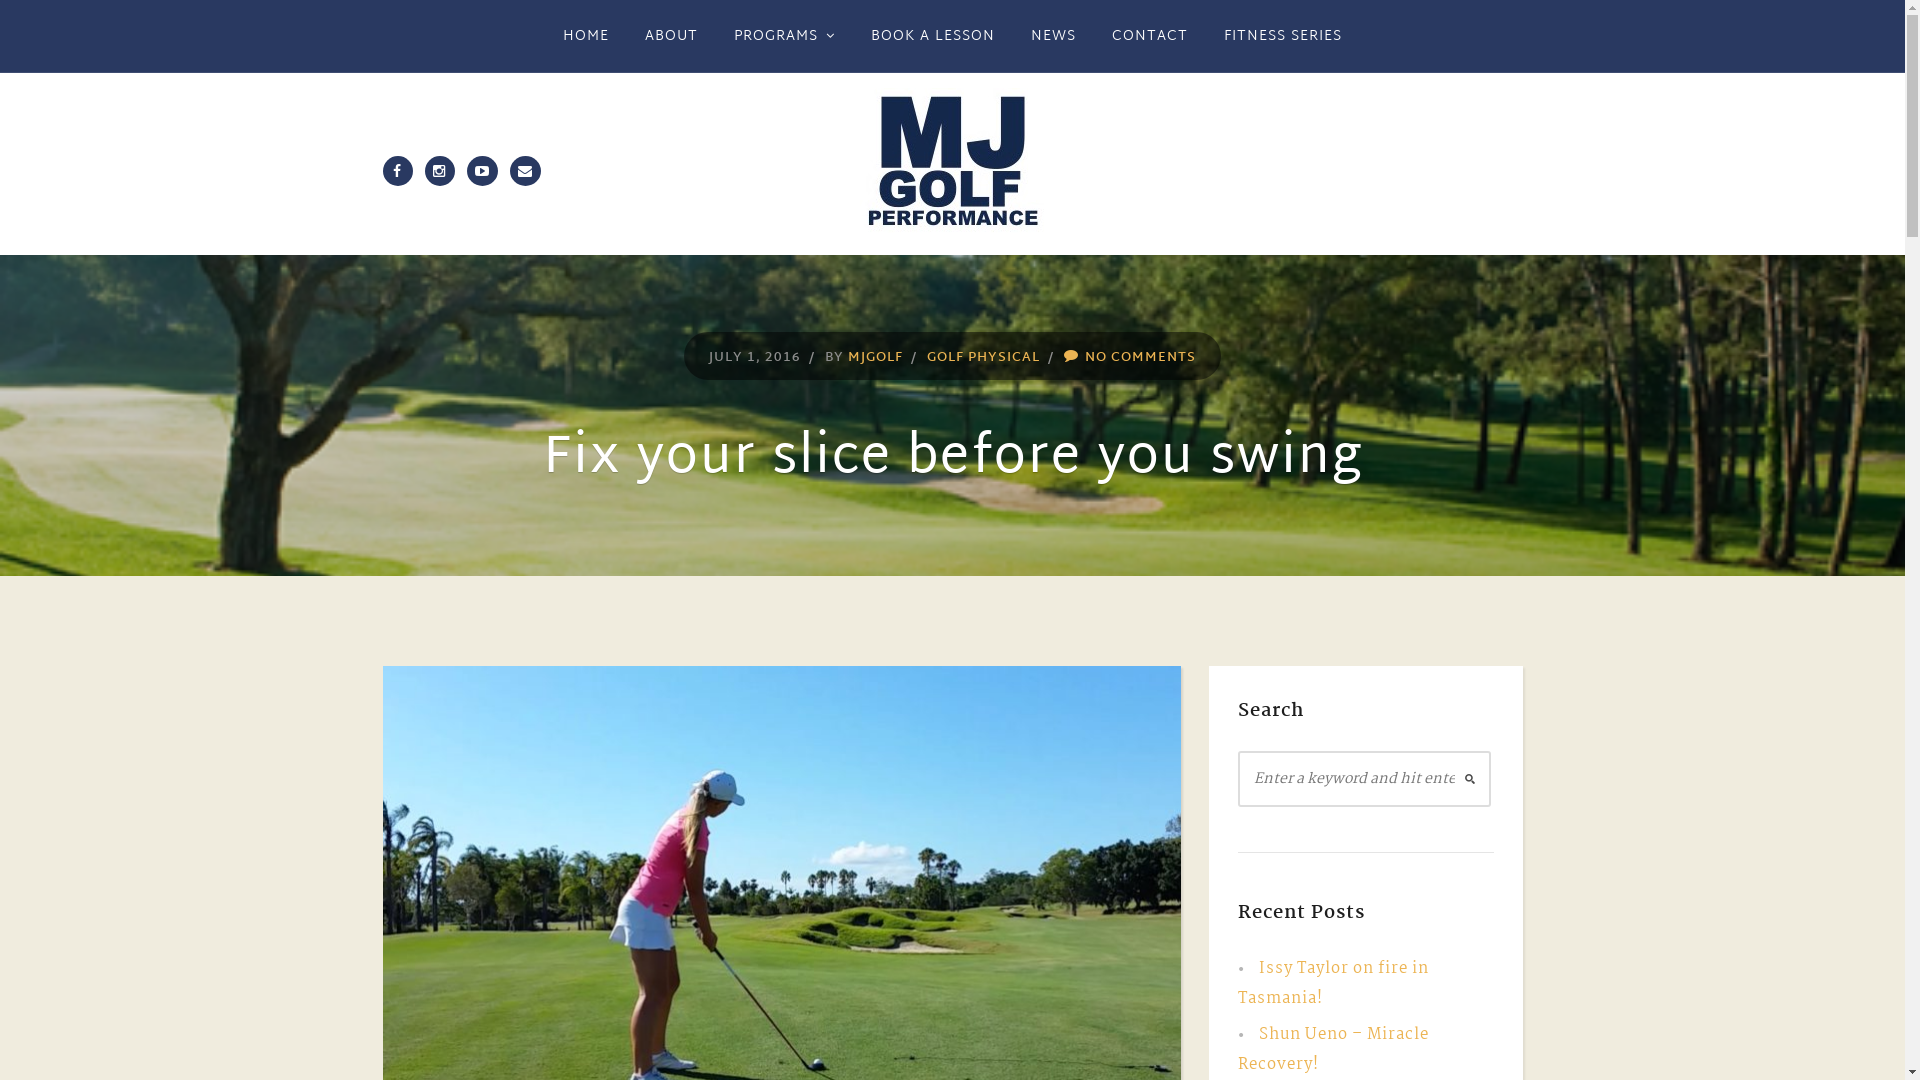 The image size is (1920, 1080). Describe the element at coordinates (785, 36) in the screenshot. I see `PROGRAMS` at that location.